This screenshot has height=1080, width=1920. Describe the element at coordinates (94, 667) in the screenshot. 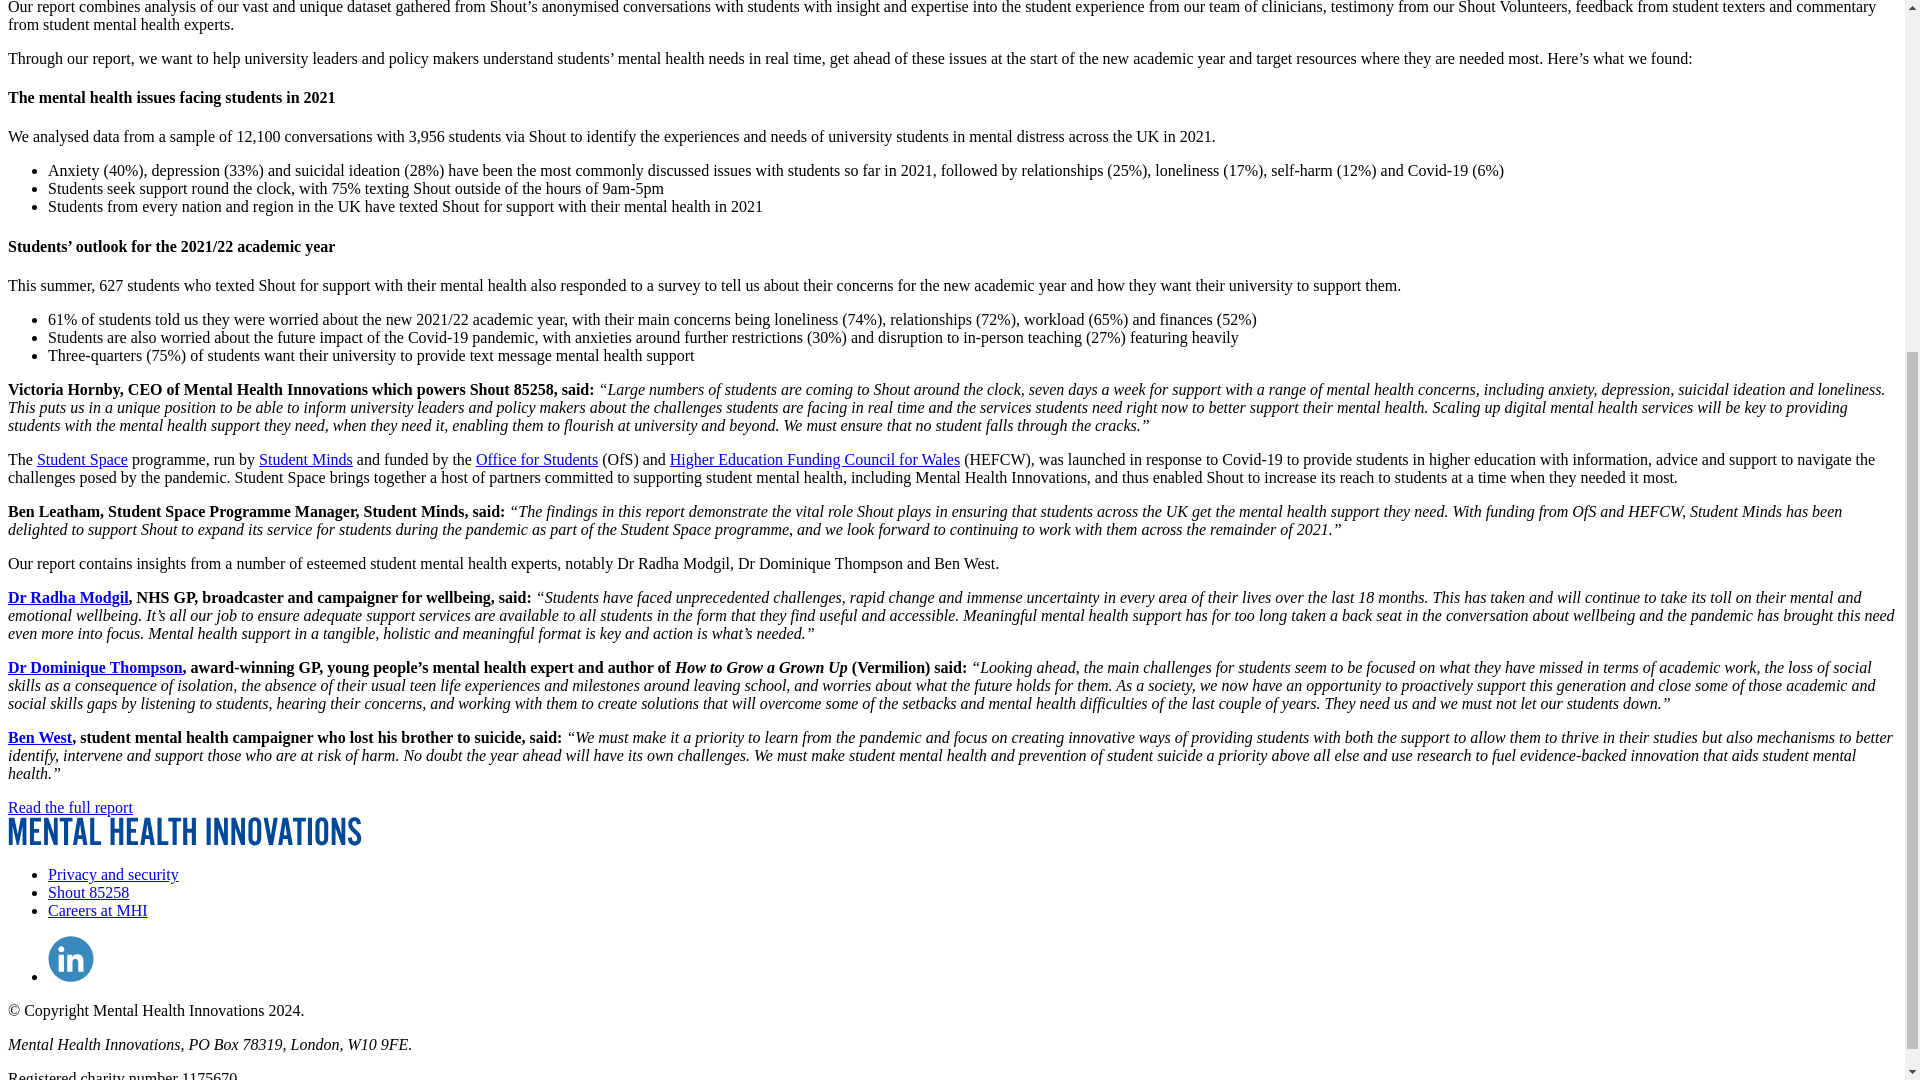

I see `Dr Dominique Thompson` at that location.